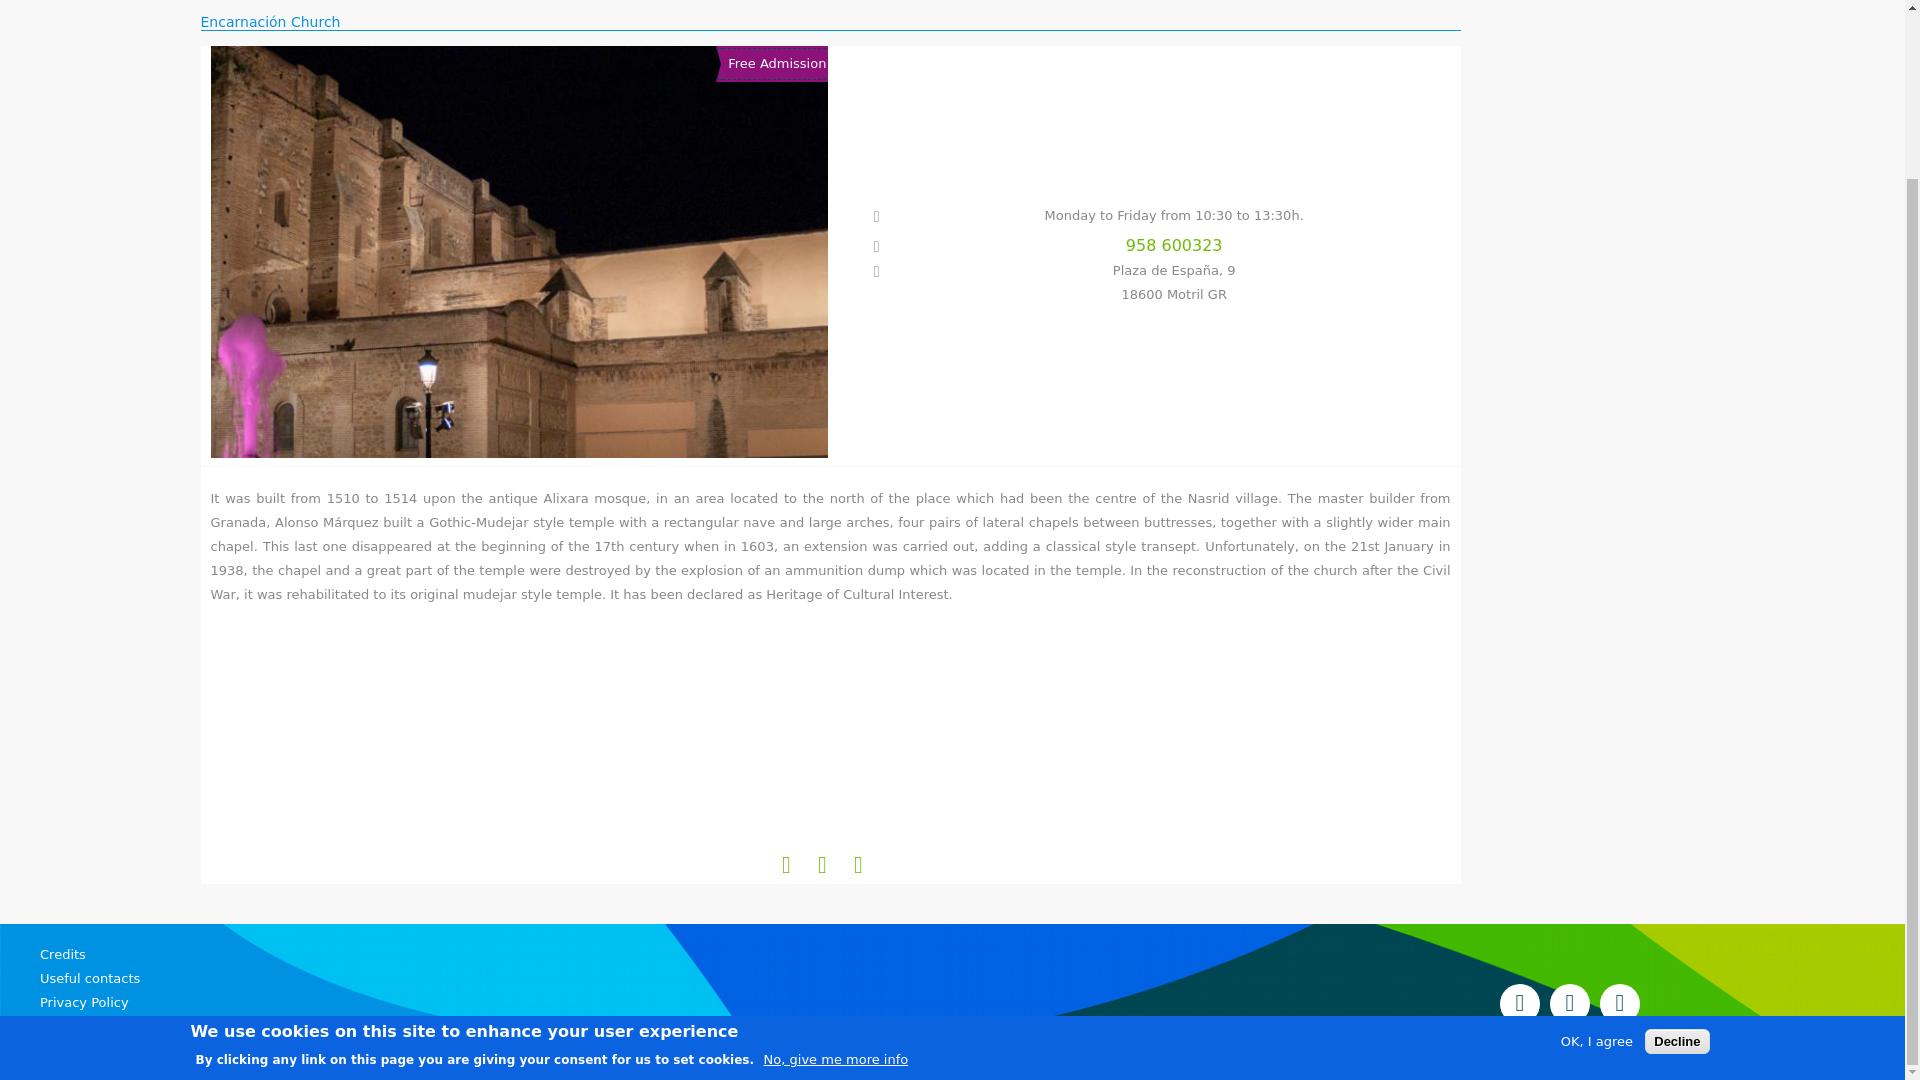 The width and height of the screenshot is (1920, 1080). Describe the element at coordinates (968, 1003) in the screenshot. I see `Privacy Policy` at that location.